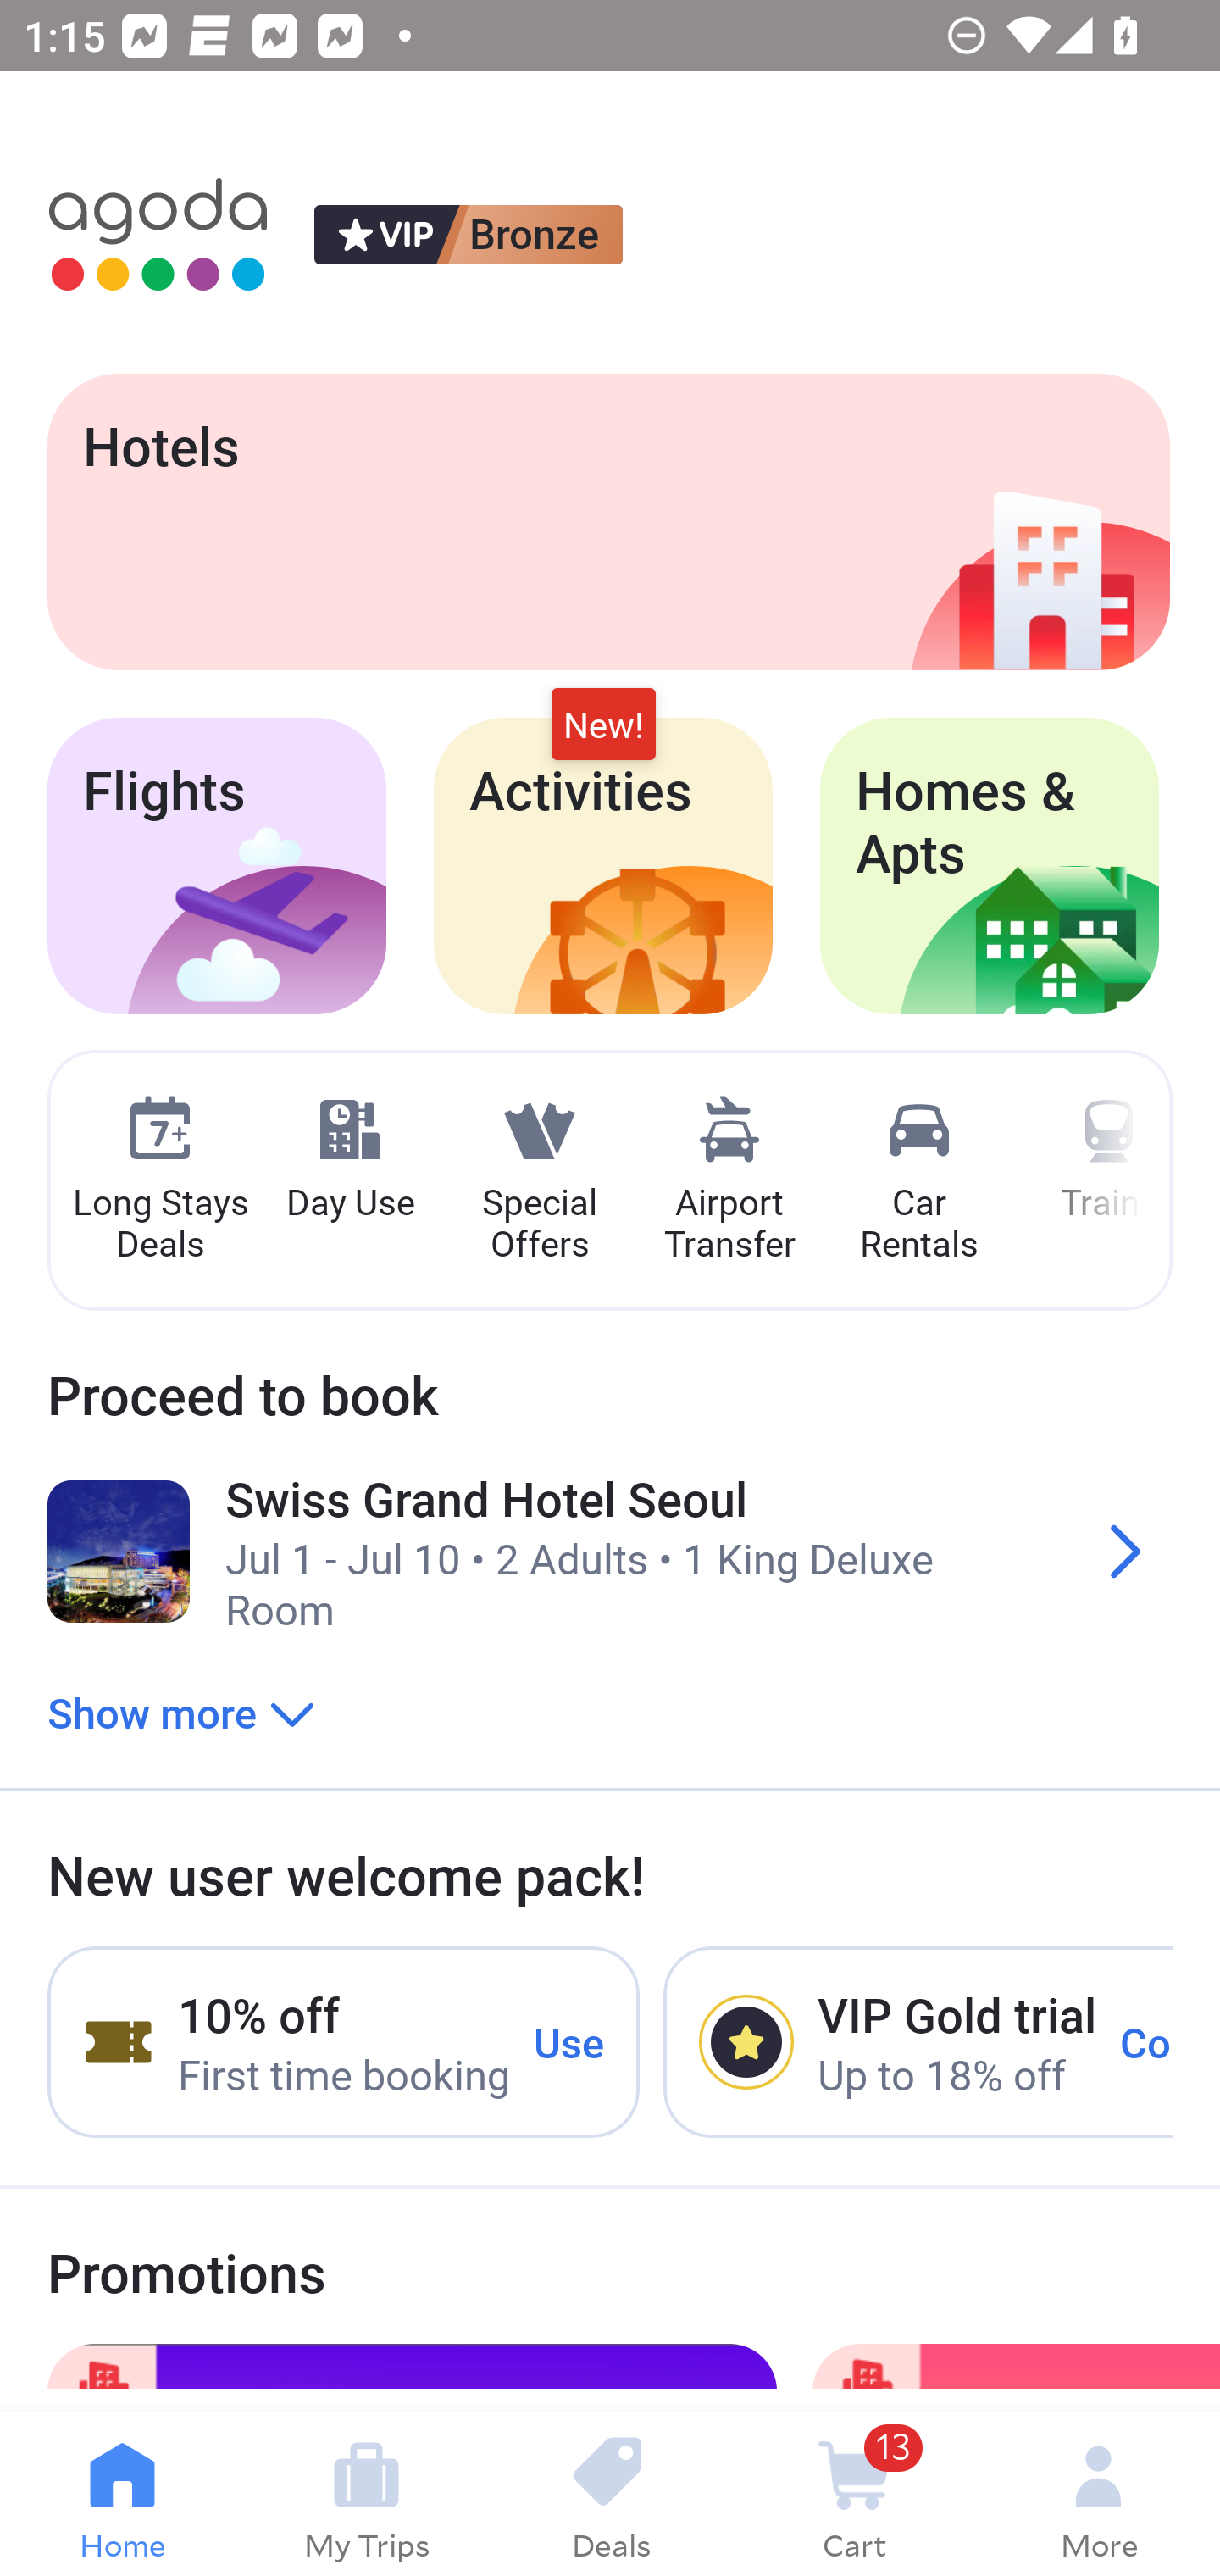  I want to click on 13 Cart, so click(854, 2495).